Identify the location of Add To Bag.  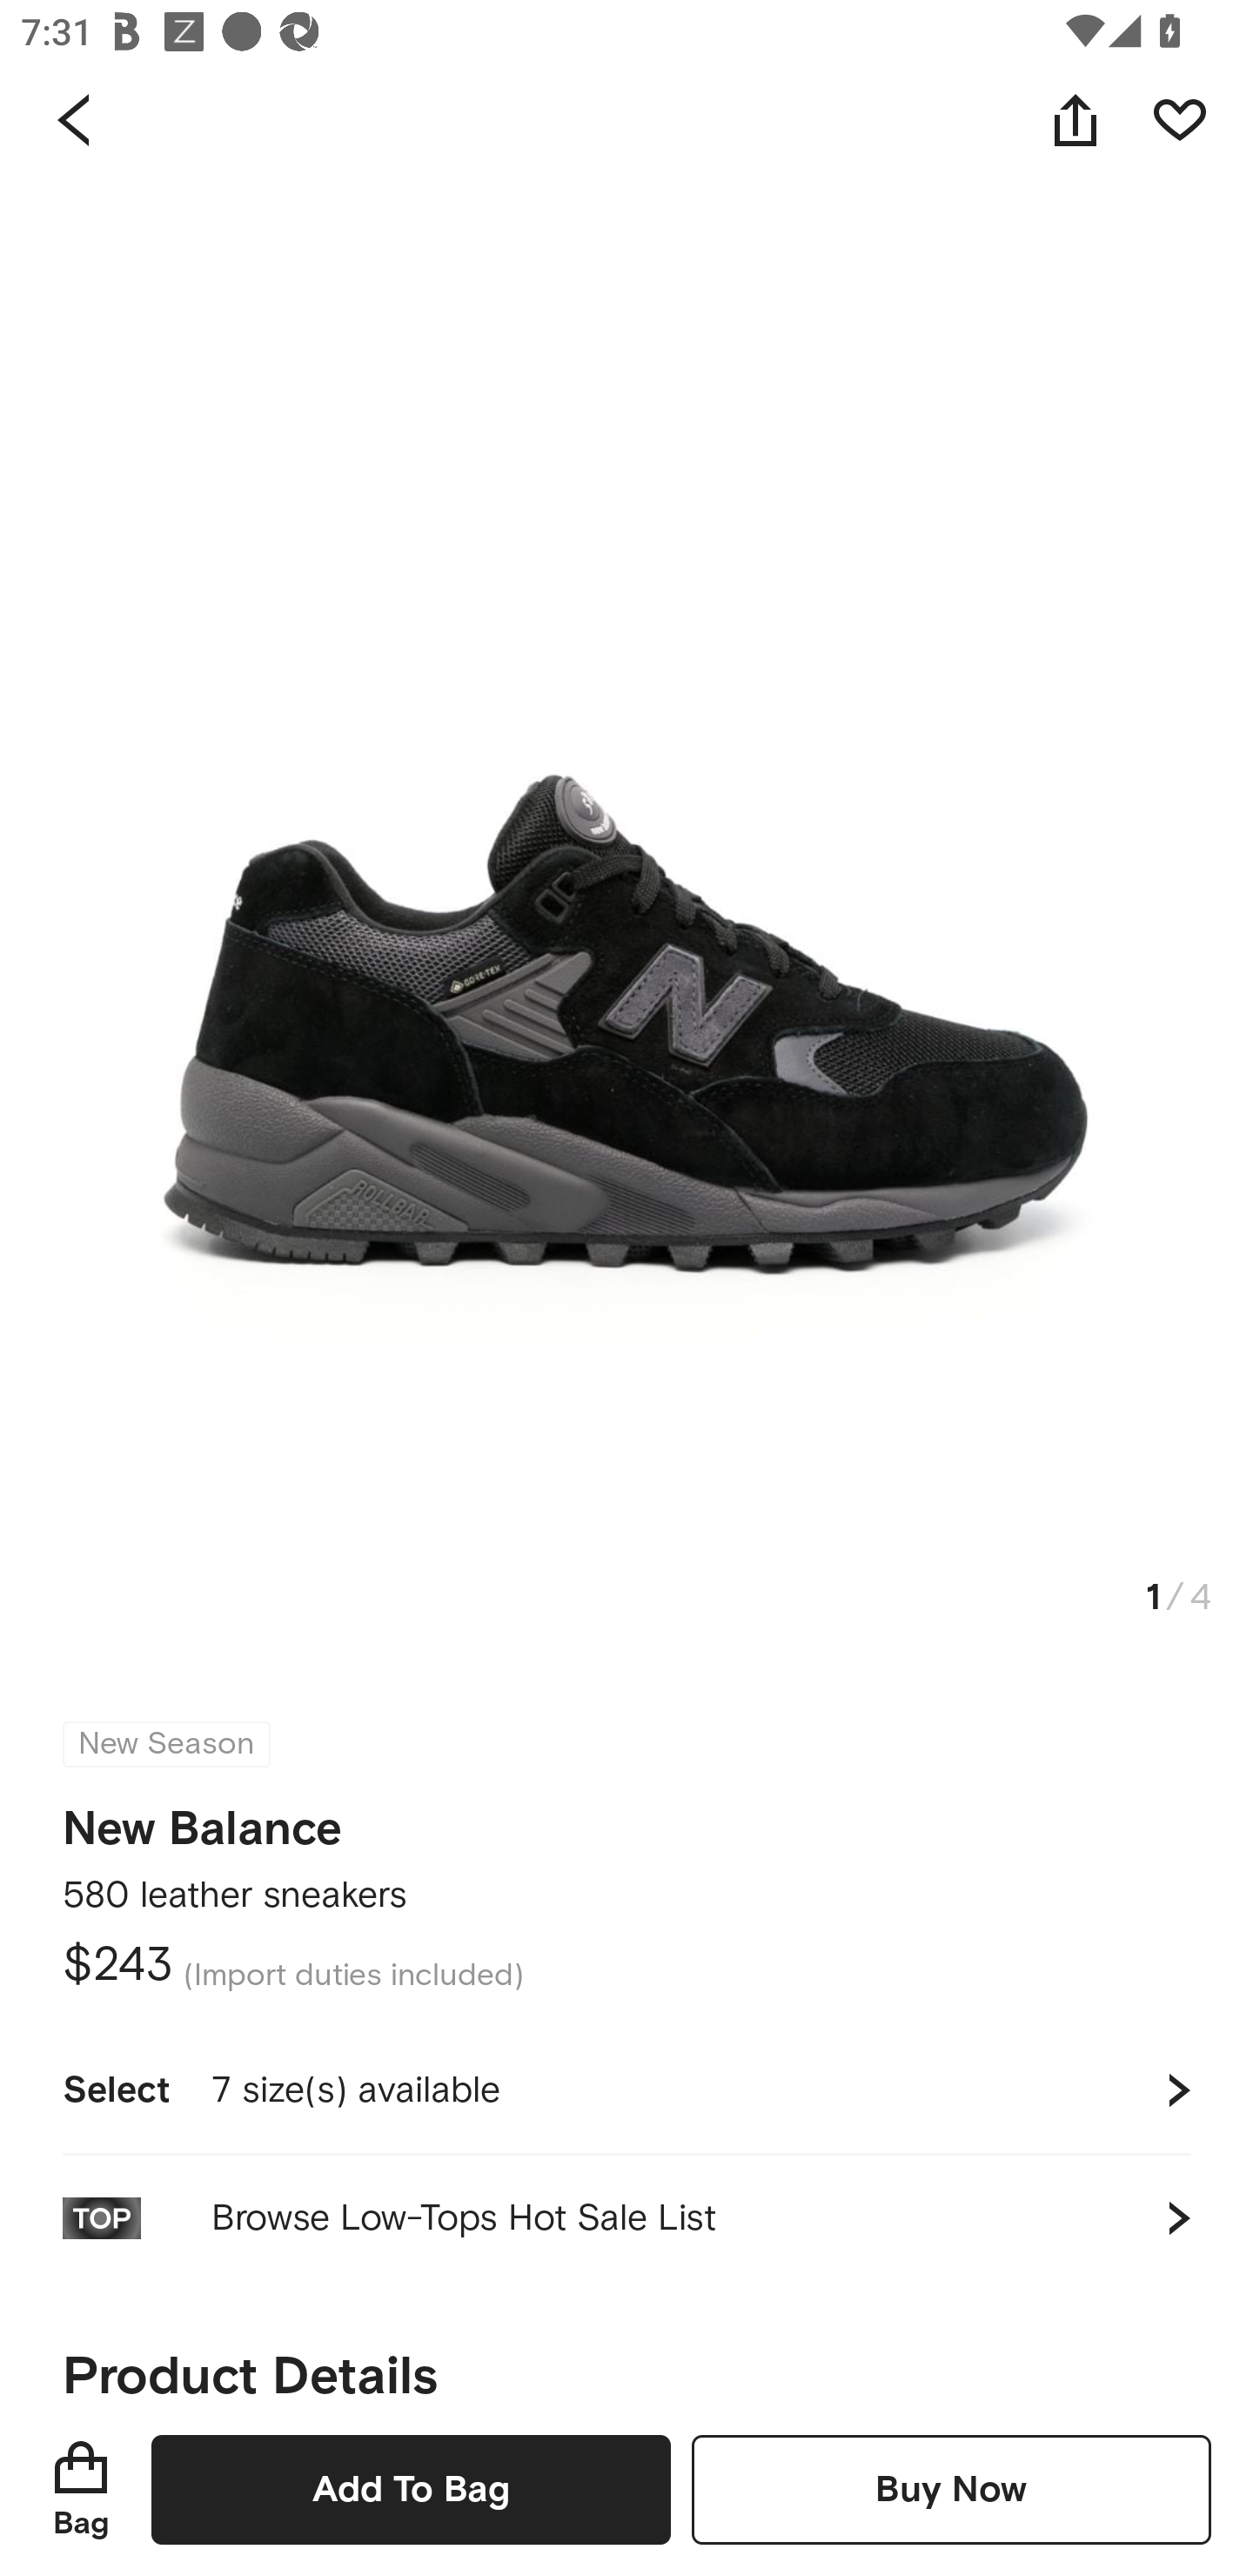
(411, 2489).